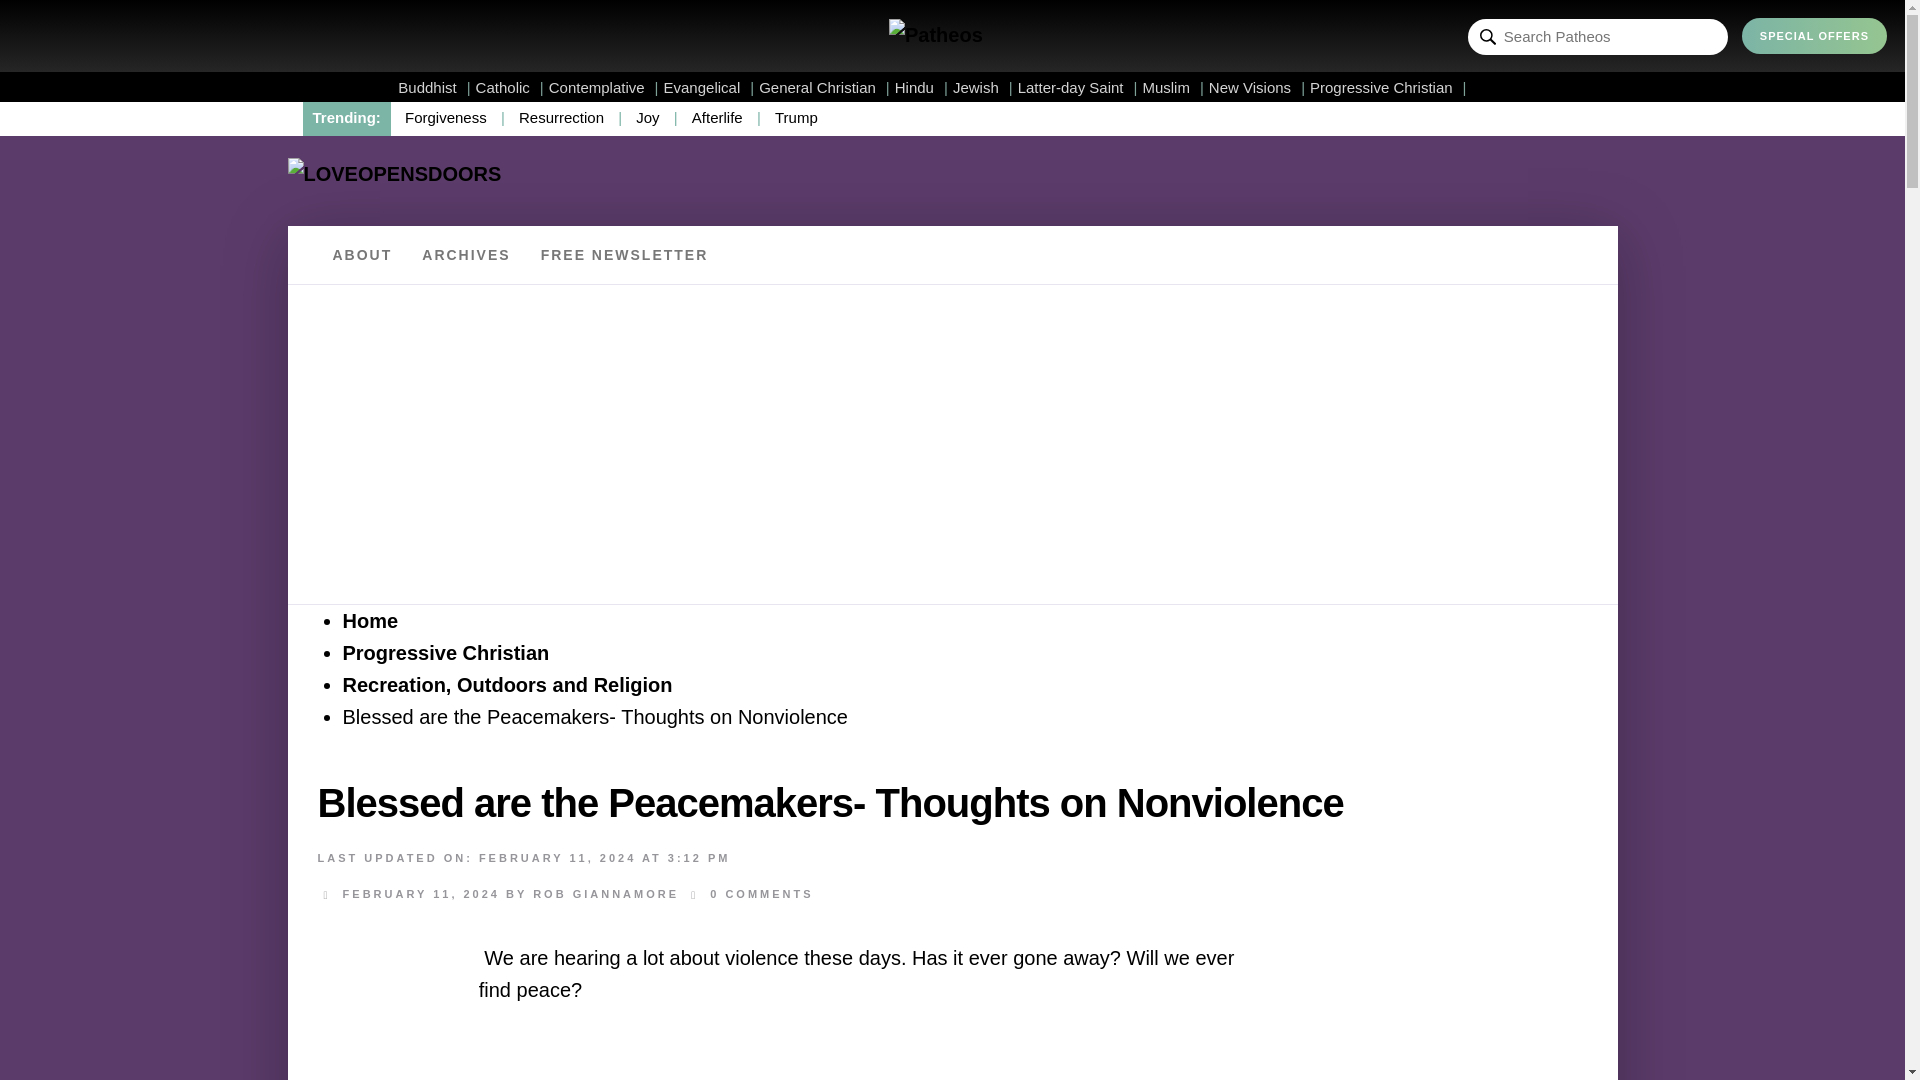 The image size is (1920, 1080). I want to click on Buddhist, so click(434, 87).